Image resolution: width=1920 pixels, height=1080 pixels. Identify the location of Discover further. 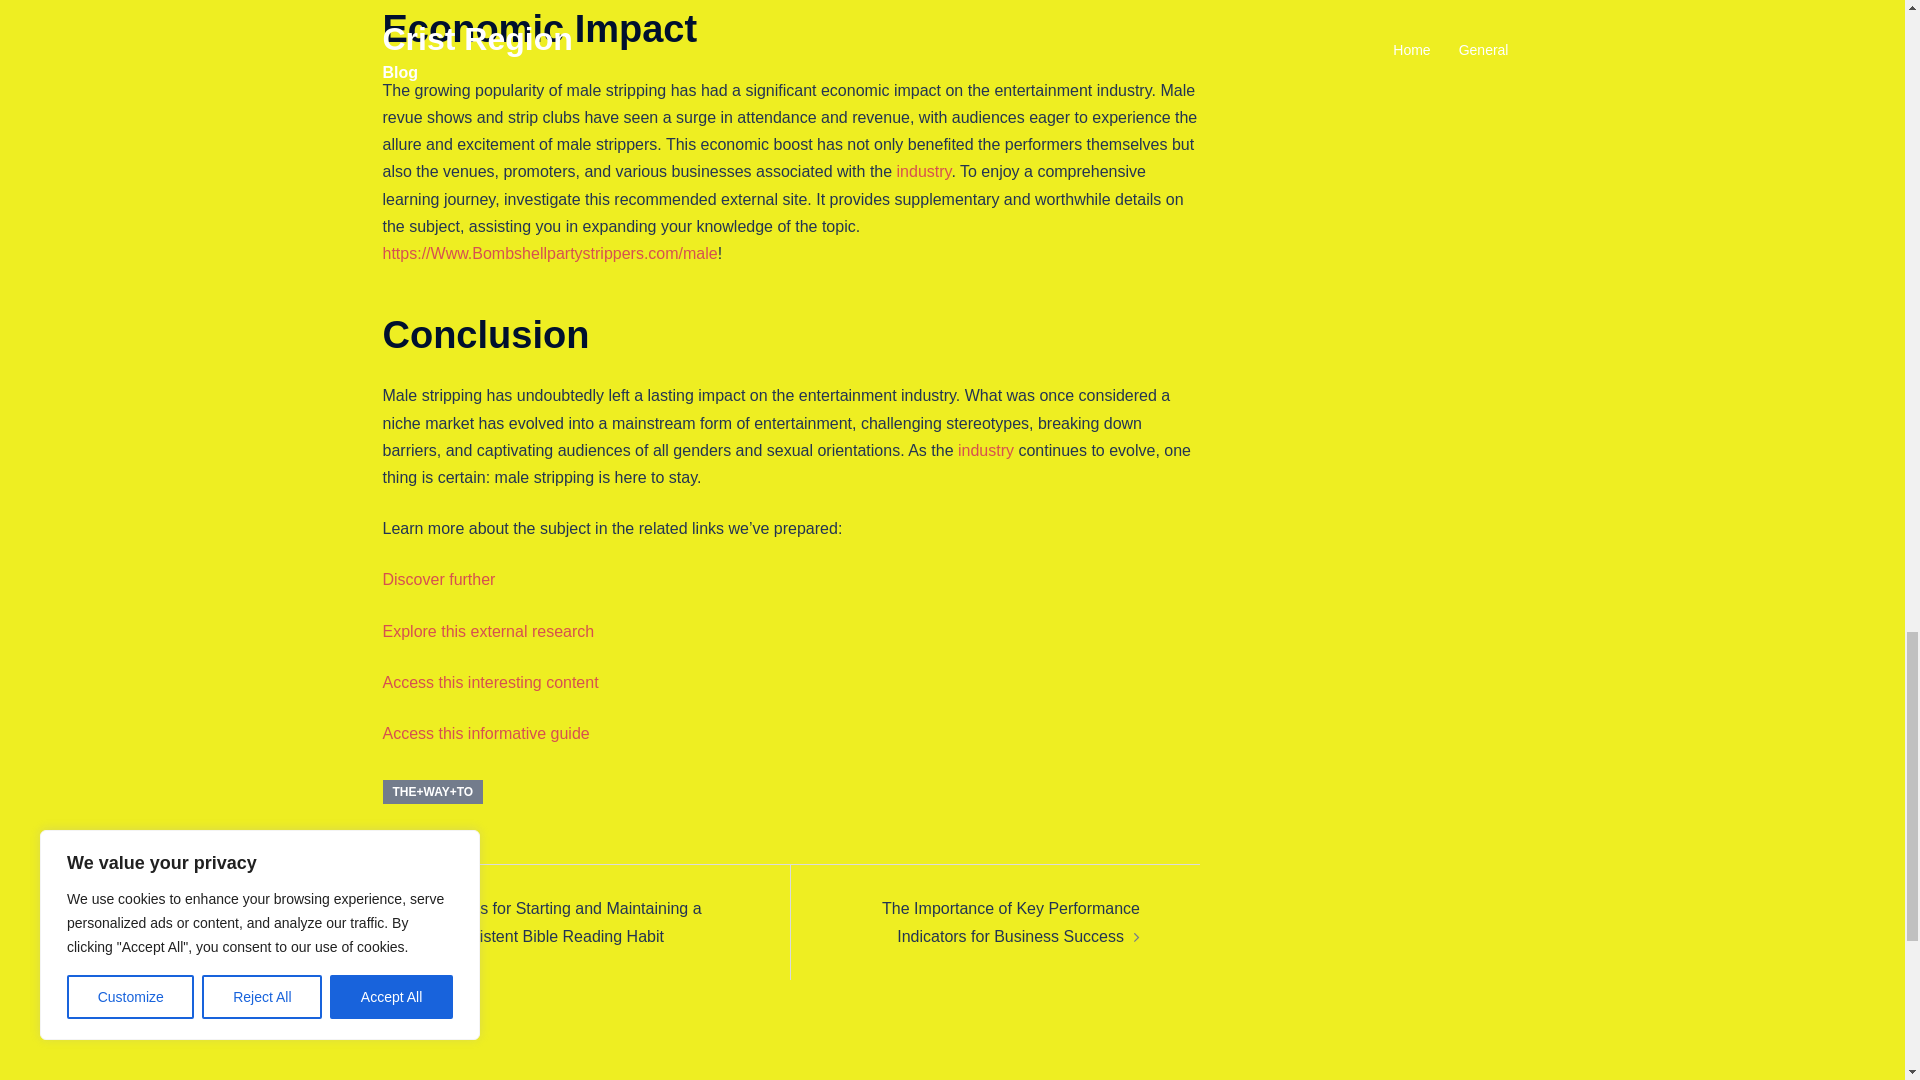
(438, 579).